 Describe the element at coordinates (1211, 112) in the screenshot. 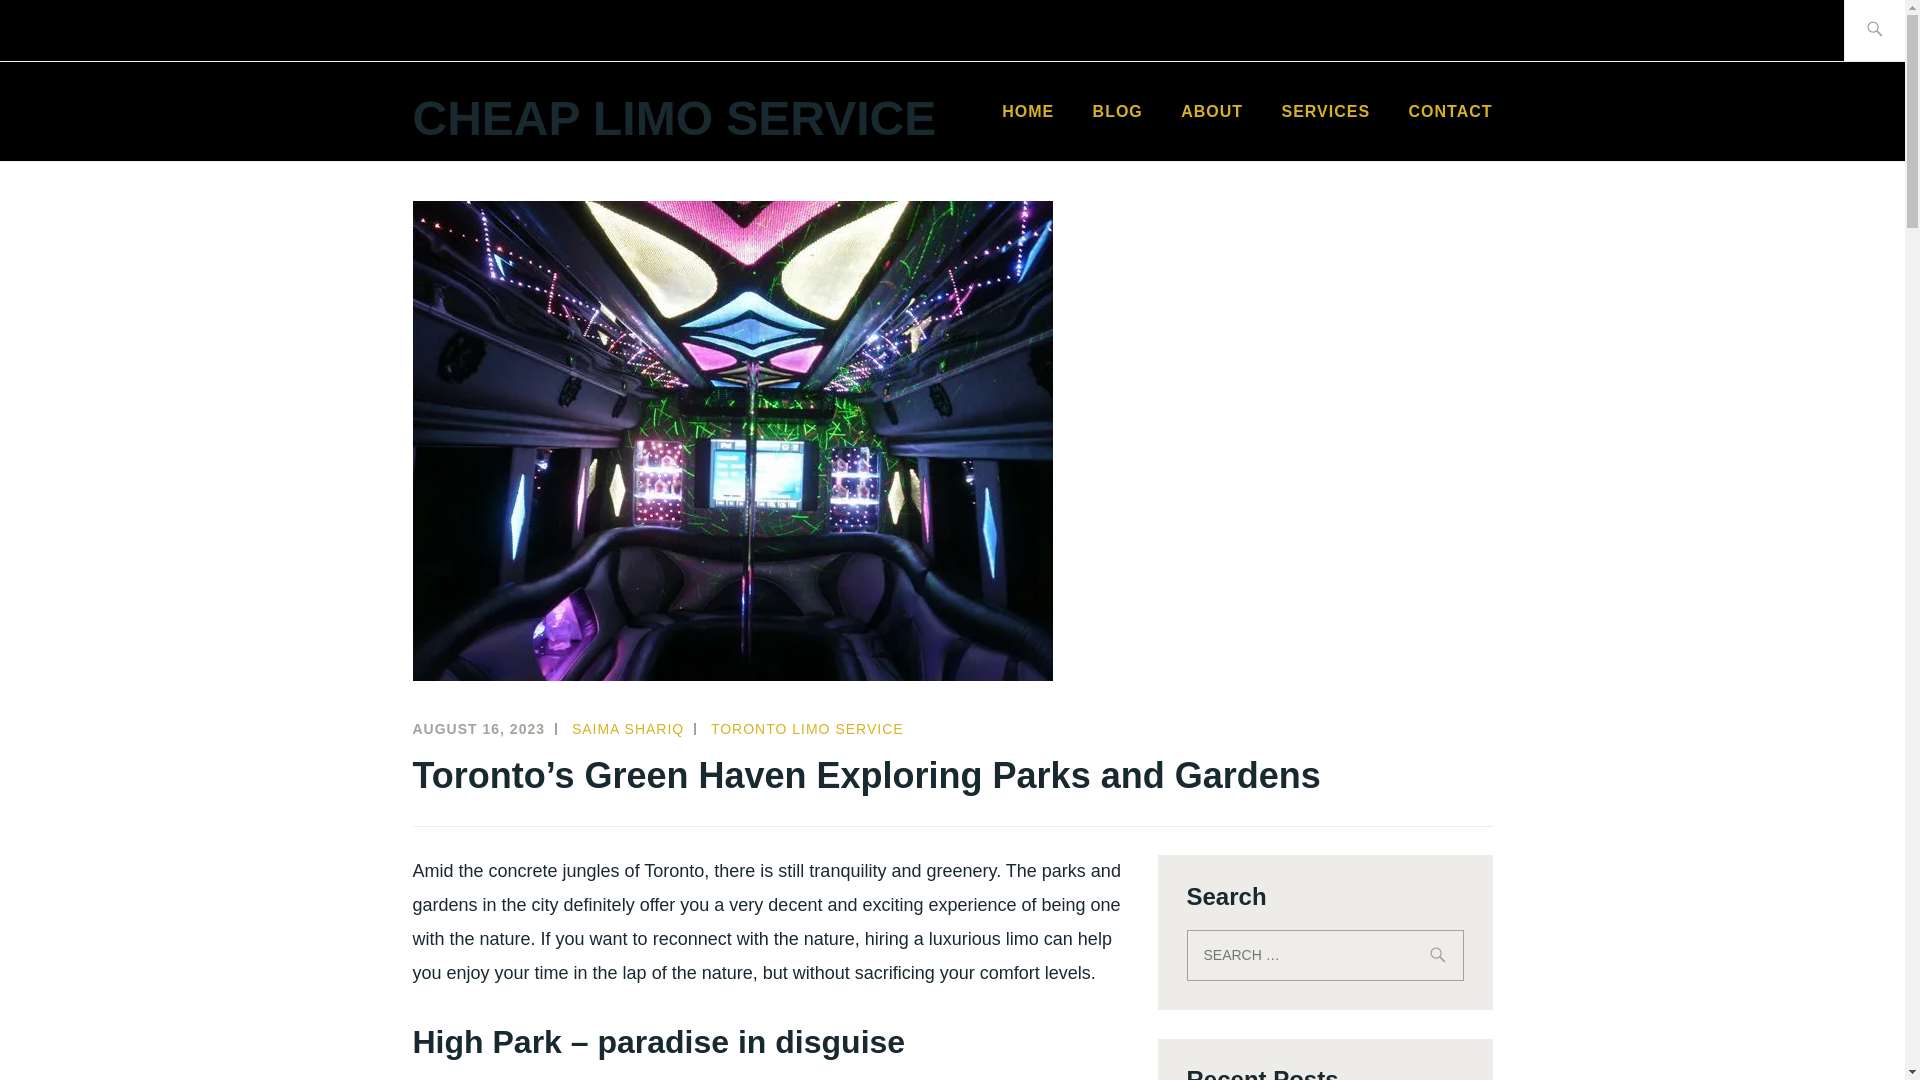

I see `ABOUT` at that location.